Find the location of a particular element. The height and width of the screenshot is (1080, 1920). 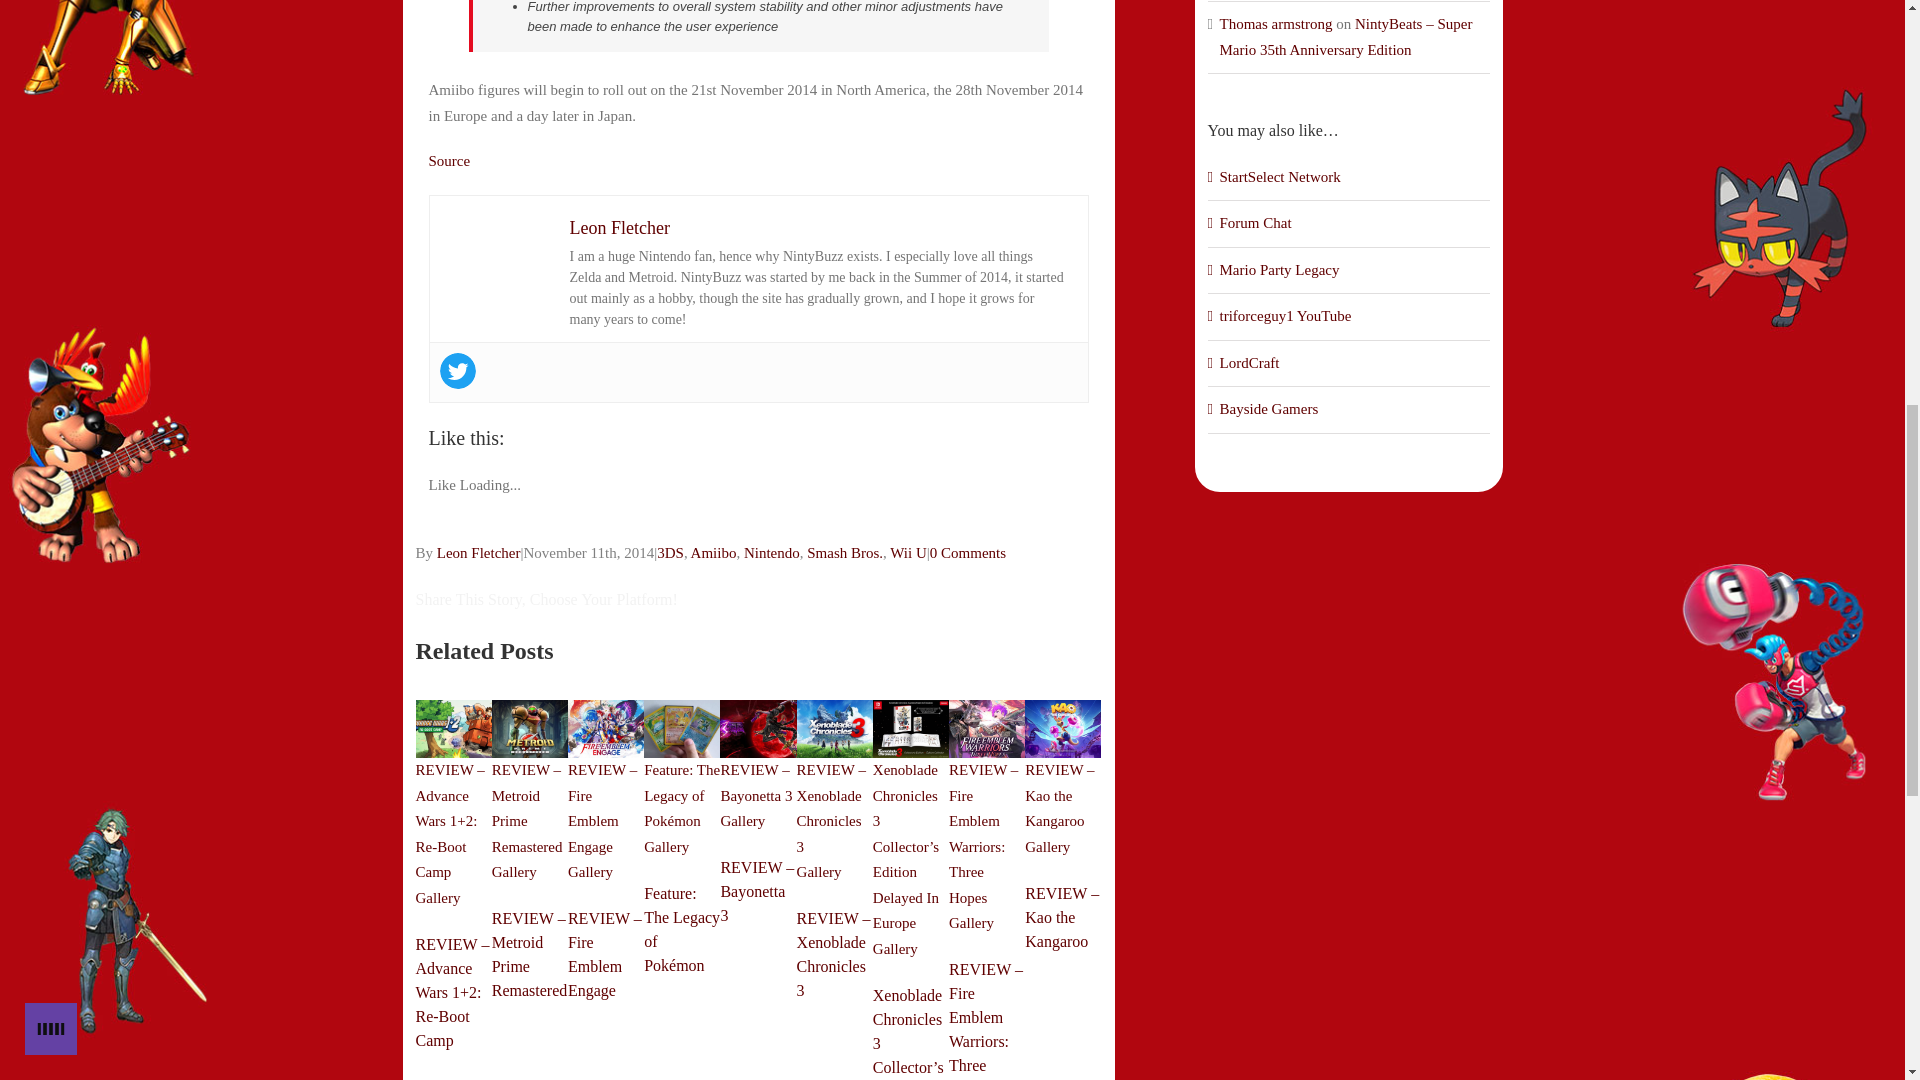

Leon Fletcher is located at coordinates (478, 552).